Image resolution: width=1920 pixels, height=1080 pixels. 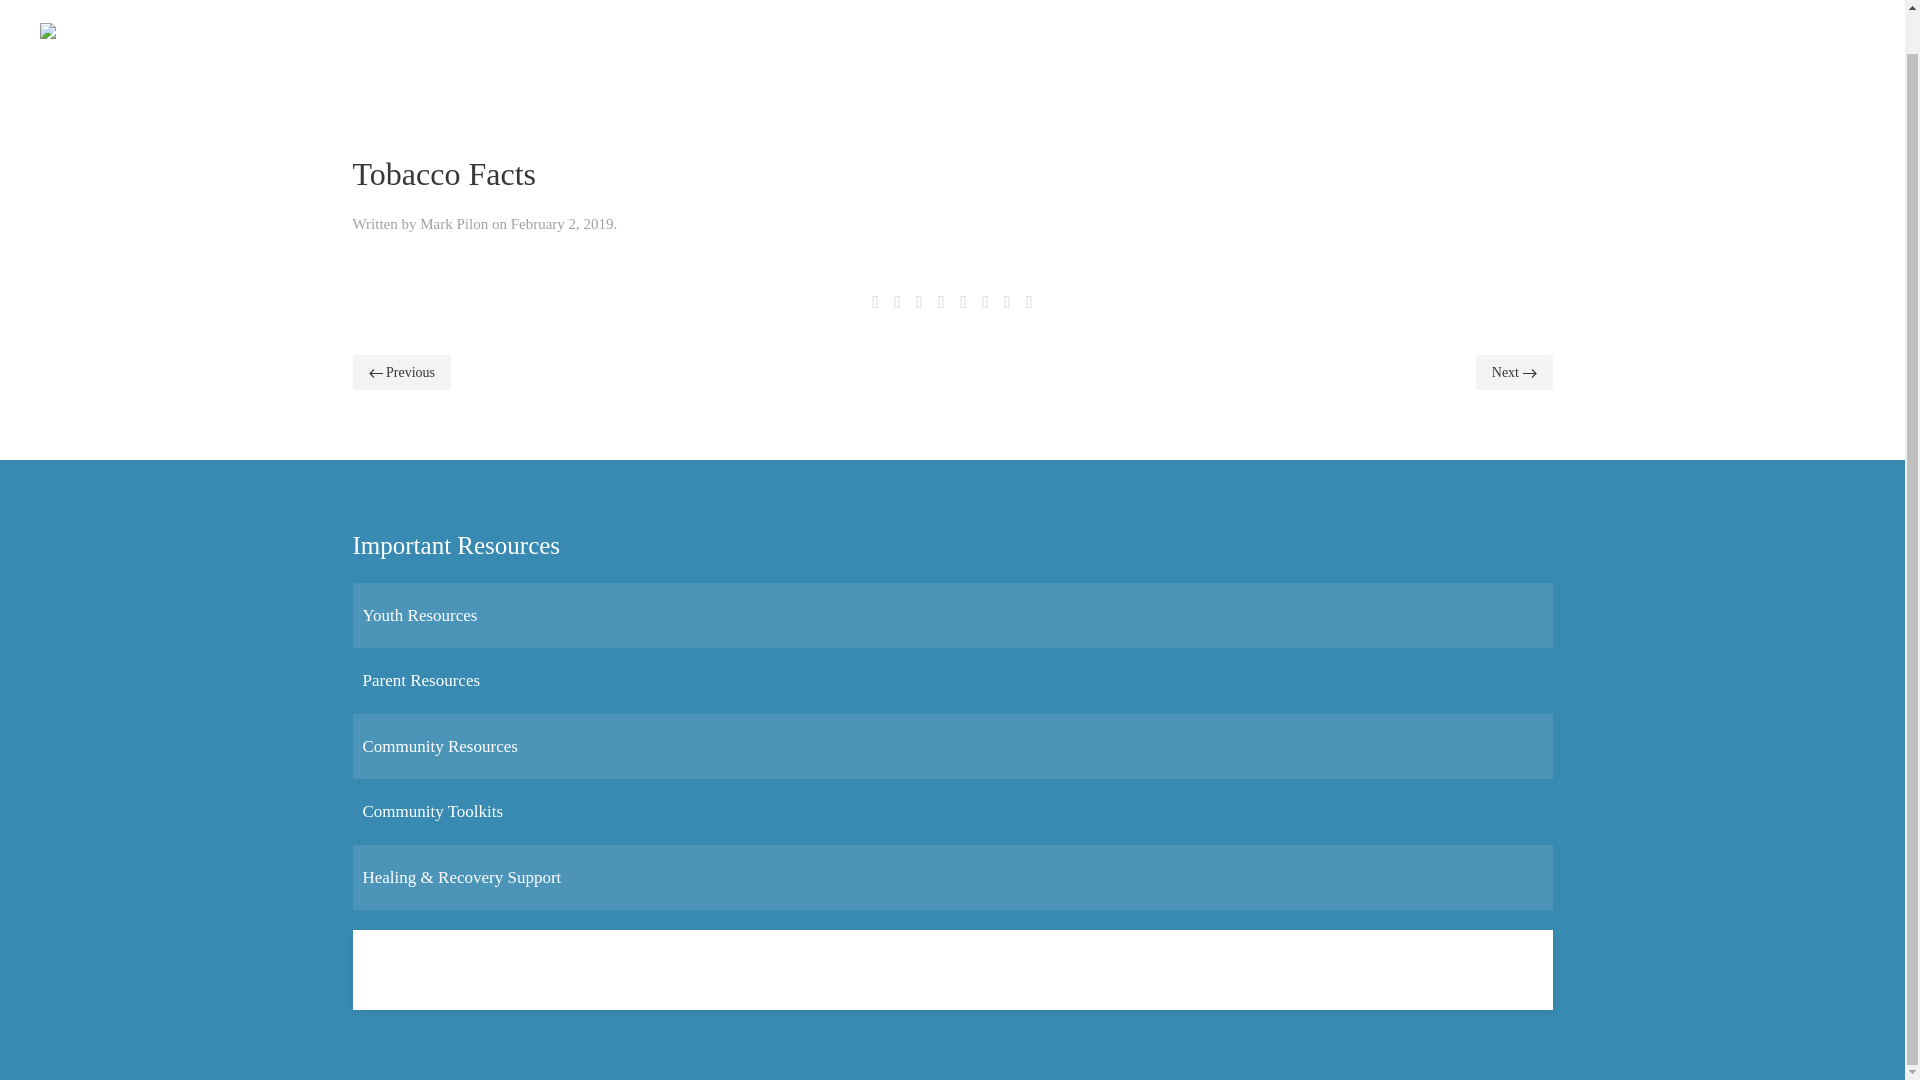 What do you see at coordinates (1514, 372) in the screenshot?
I see `Next` at bounding box center [1514, 372].